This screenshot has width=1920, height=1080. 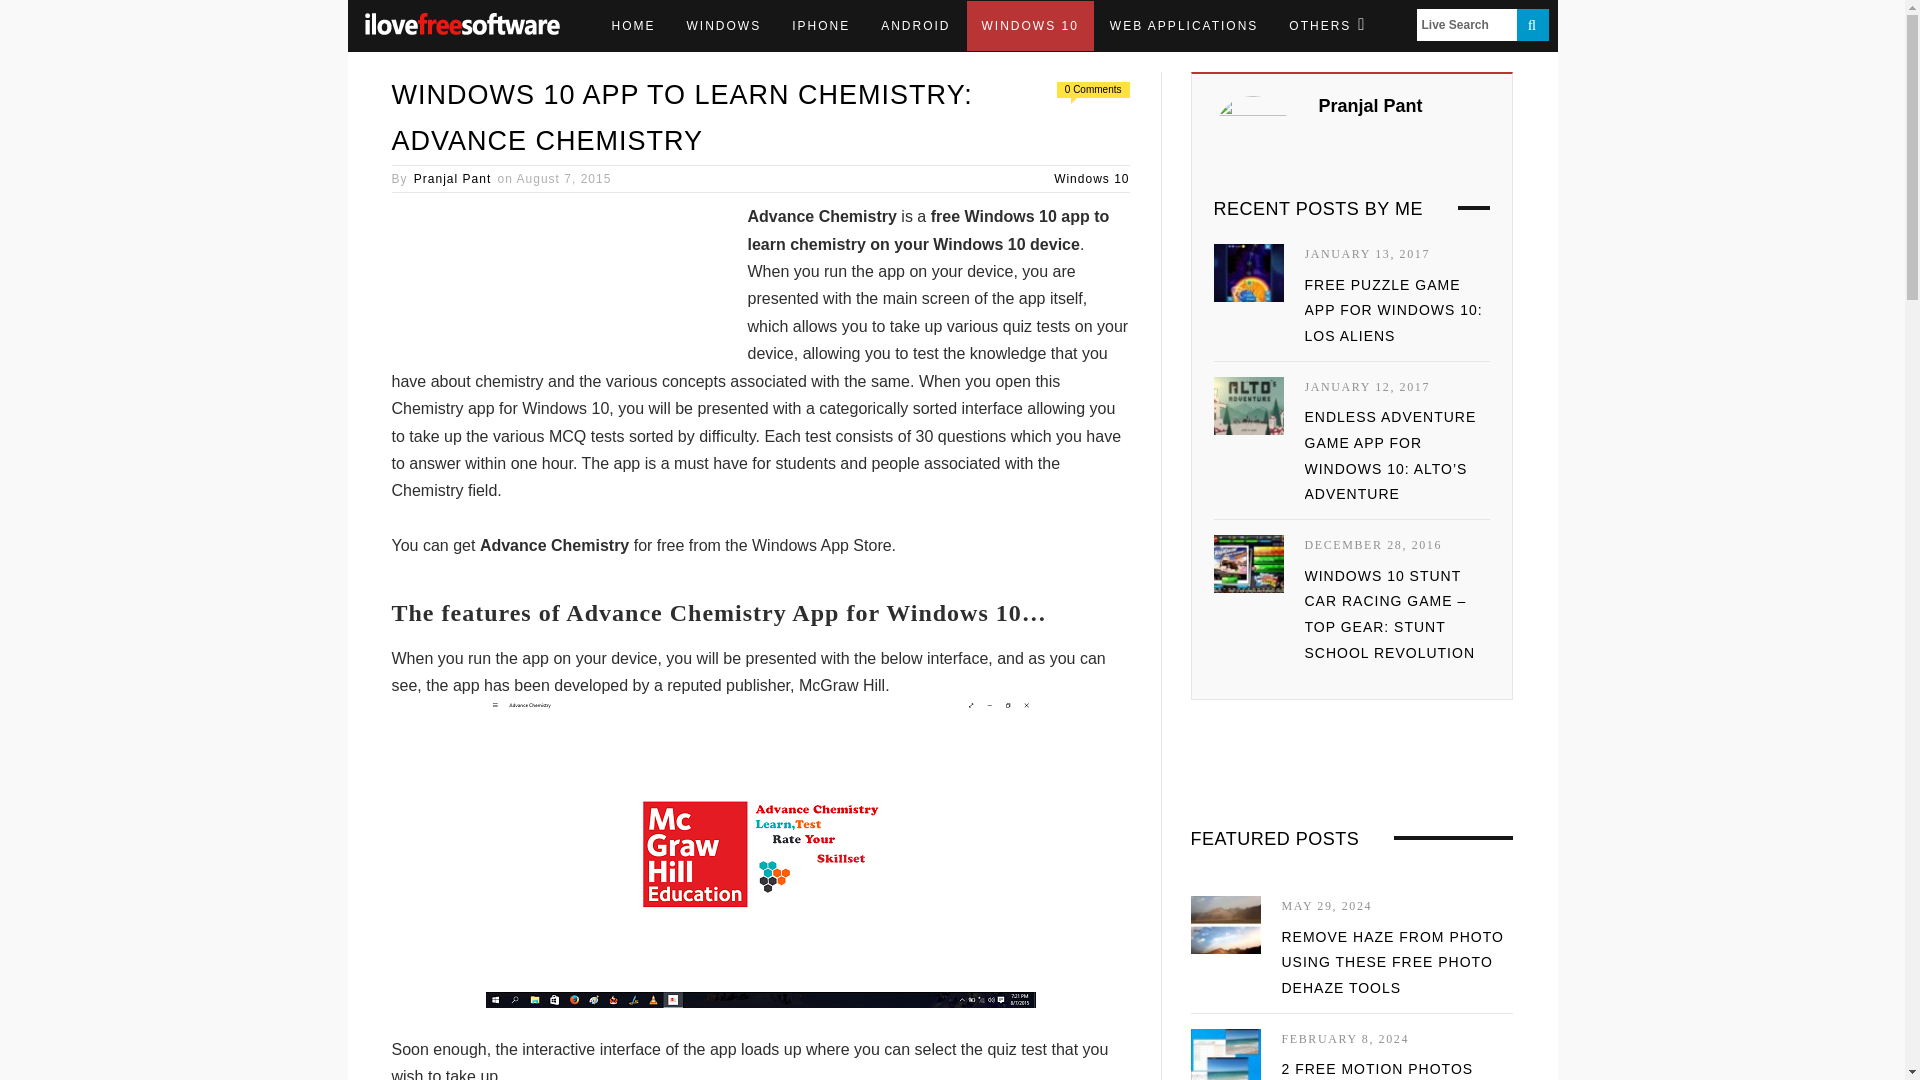 I want to click on Windows 10, so click(x=1091, y=178).